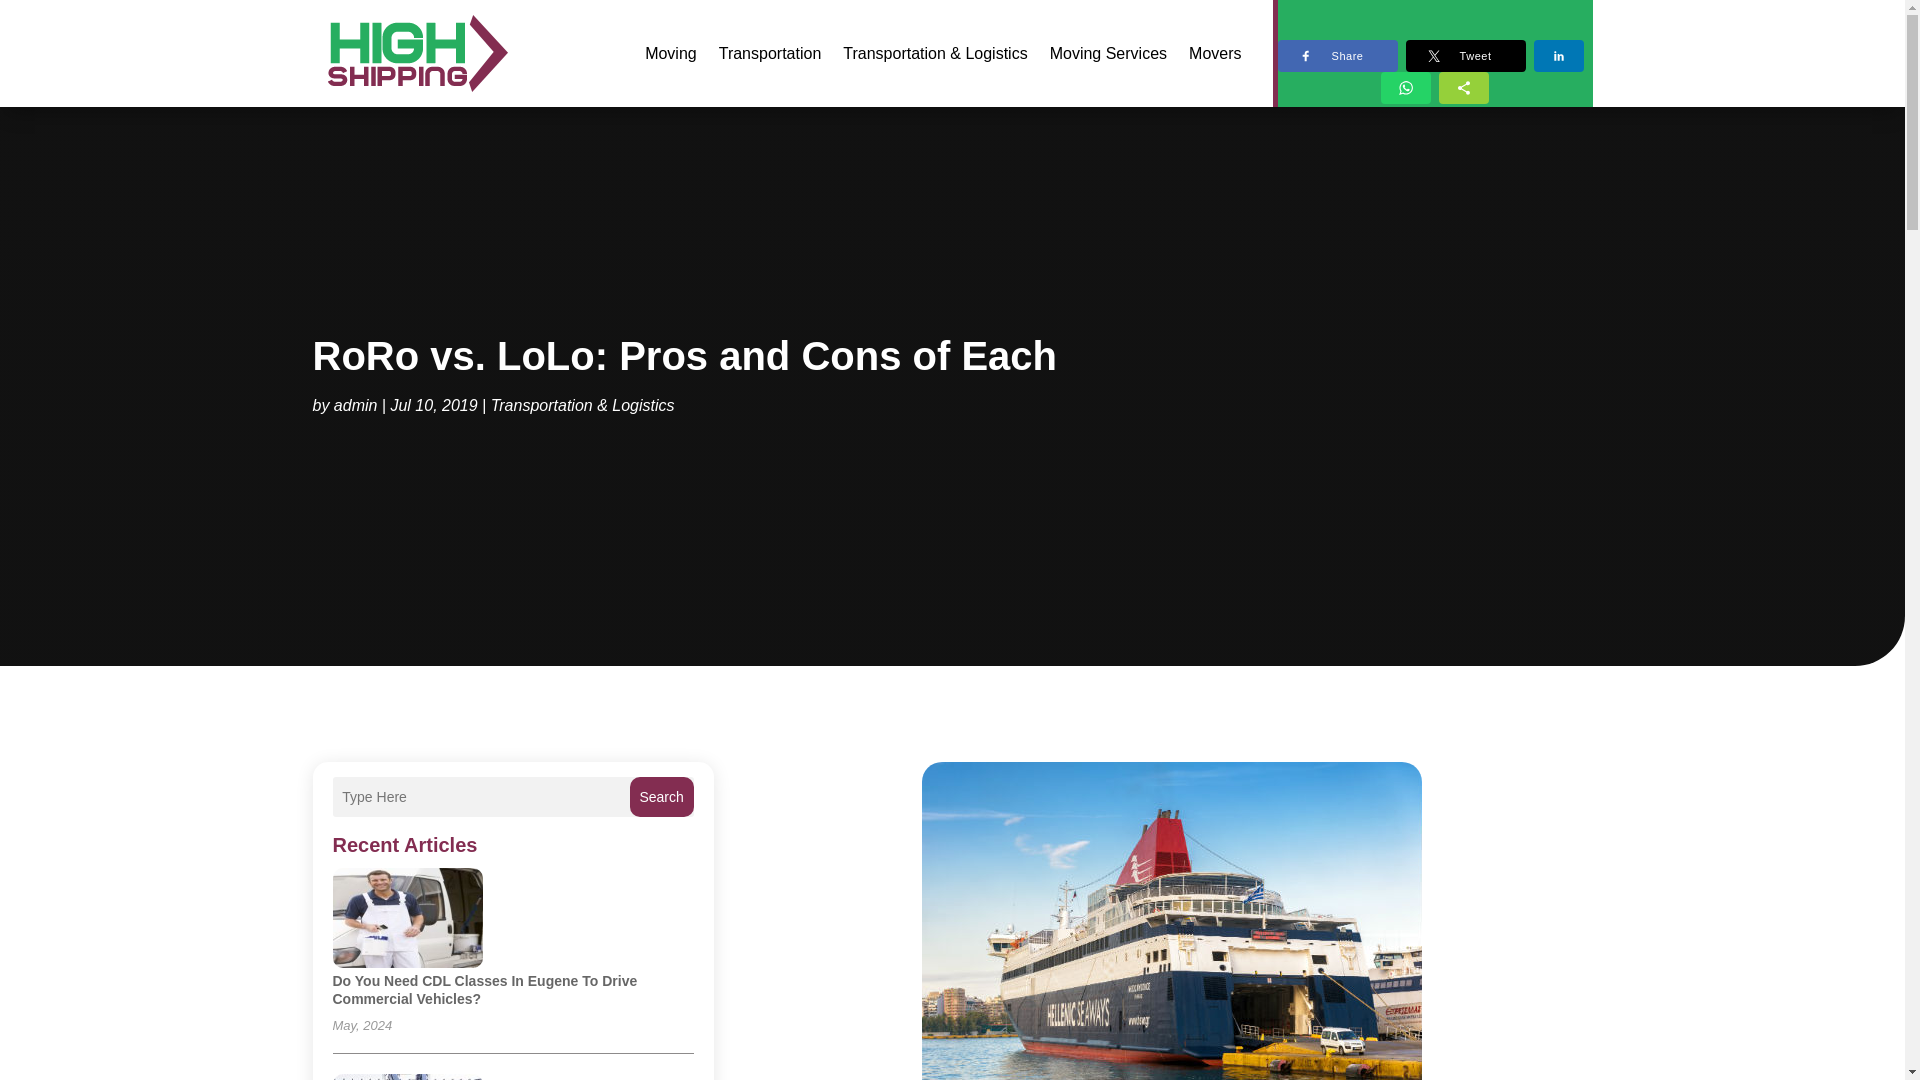 The width and height of the screenshot is (1920, 1080). Describe the element at coordinates (661, 796) in the screenshot. I see `Search` at that location.